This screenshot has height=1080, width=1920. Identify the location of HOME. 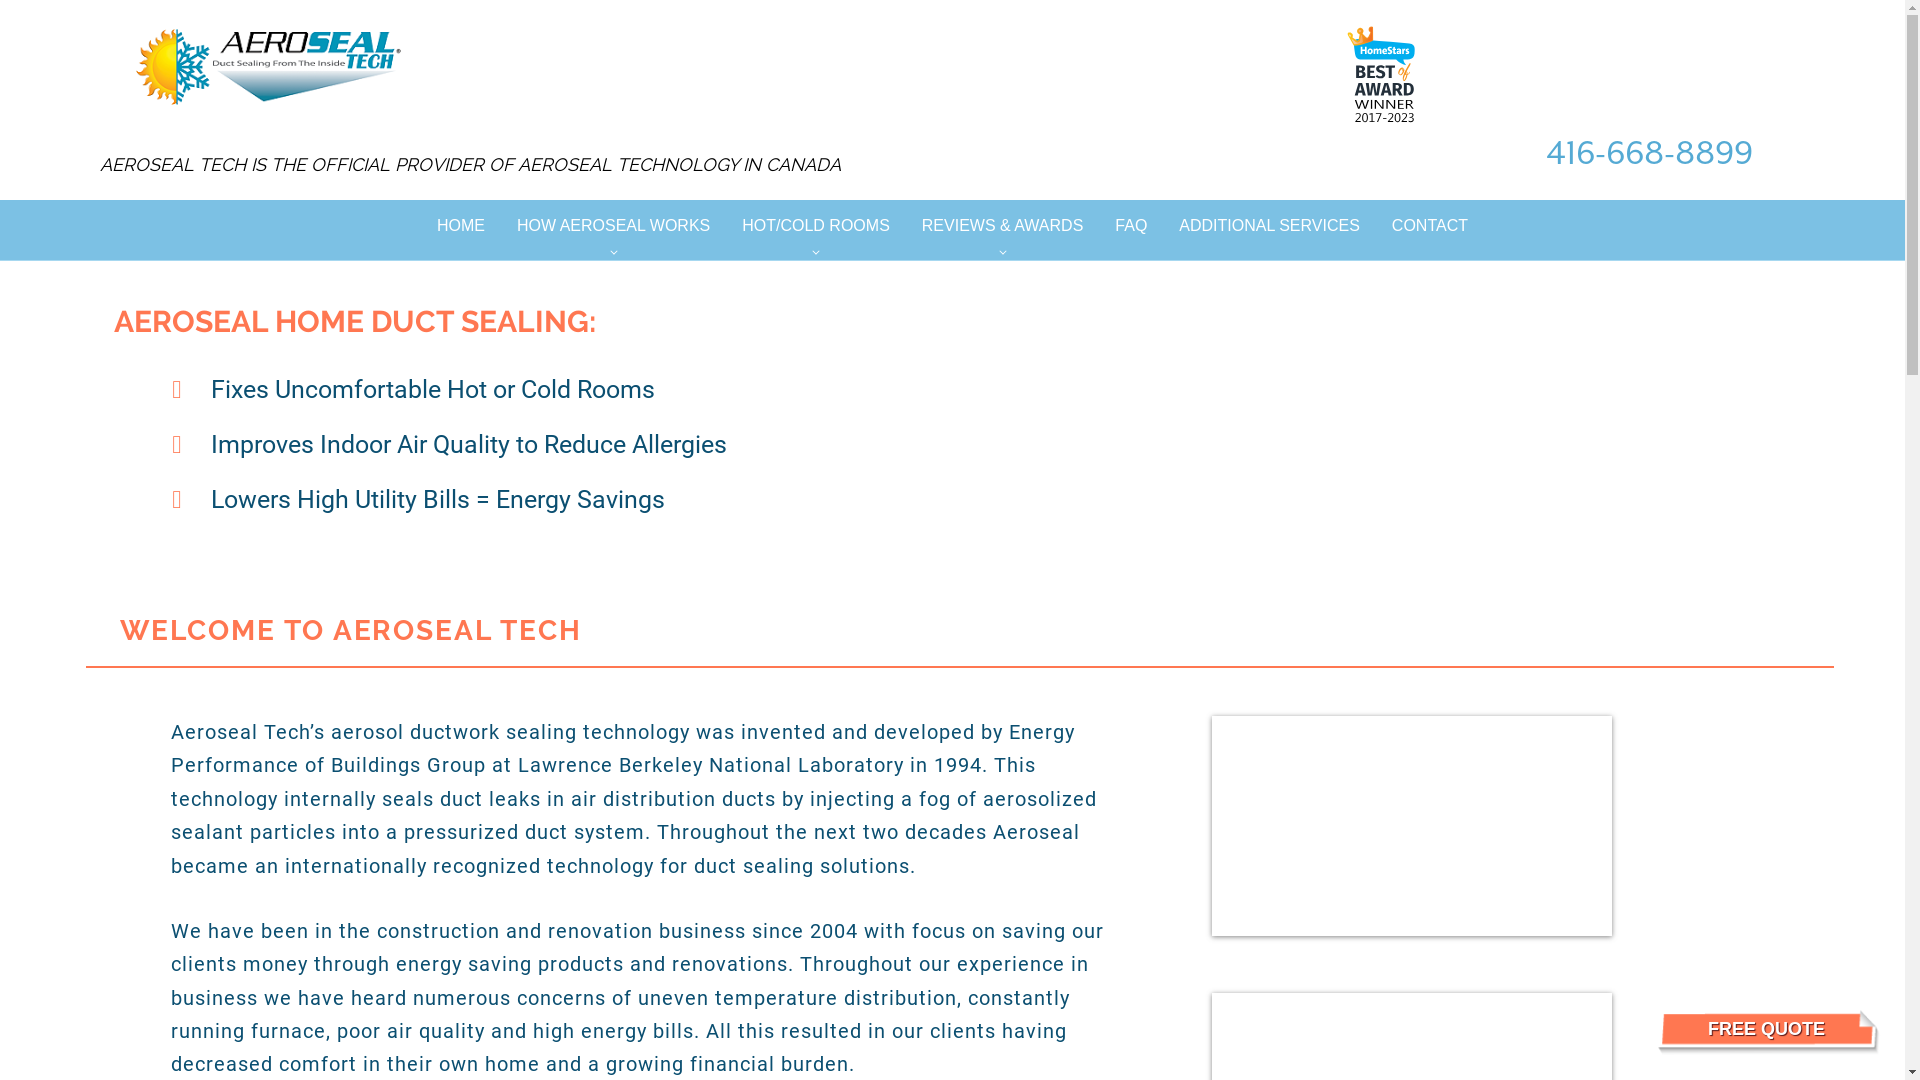
(461, 226).